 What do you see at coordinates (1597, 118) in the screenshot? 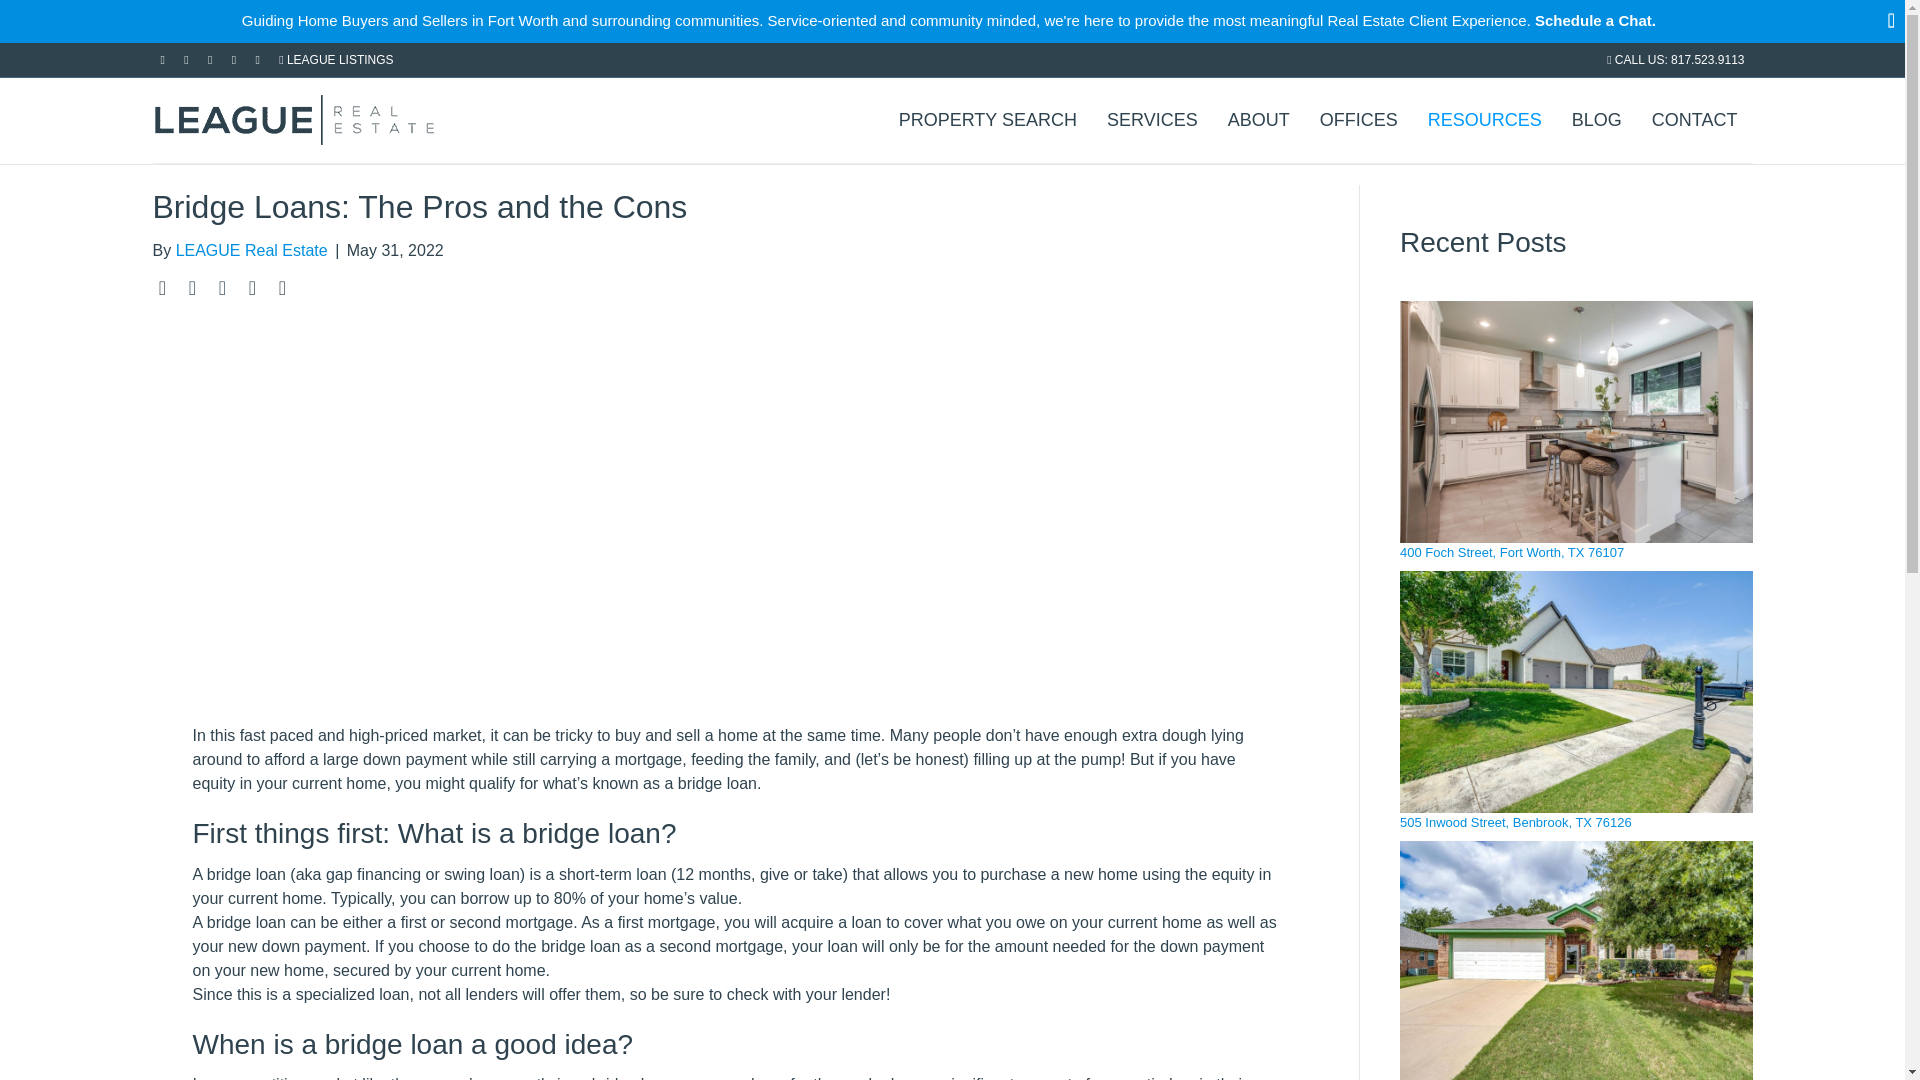
I see `BLOG` at bounding box center [1597, 118].